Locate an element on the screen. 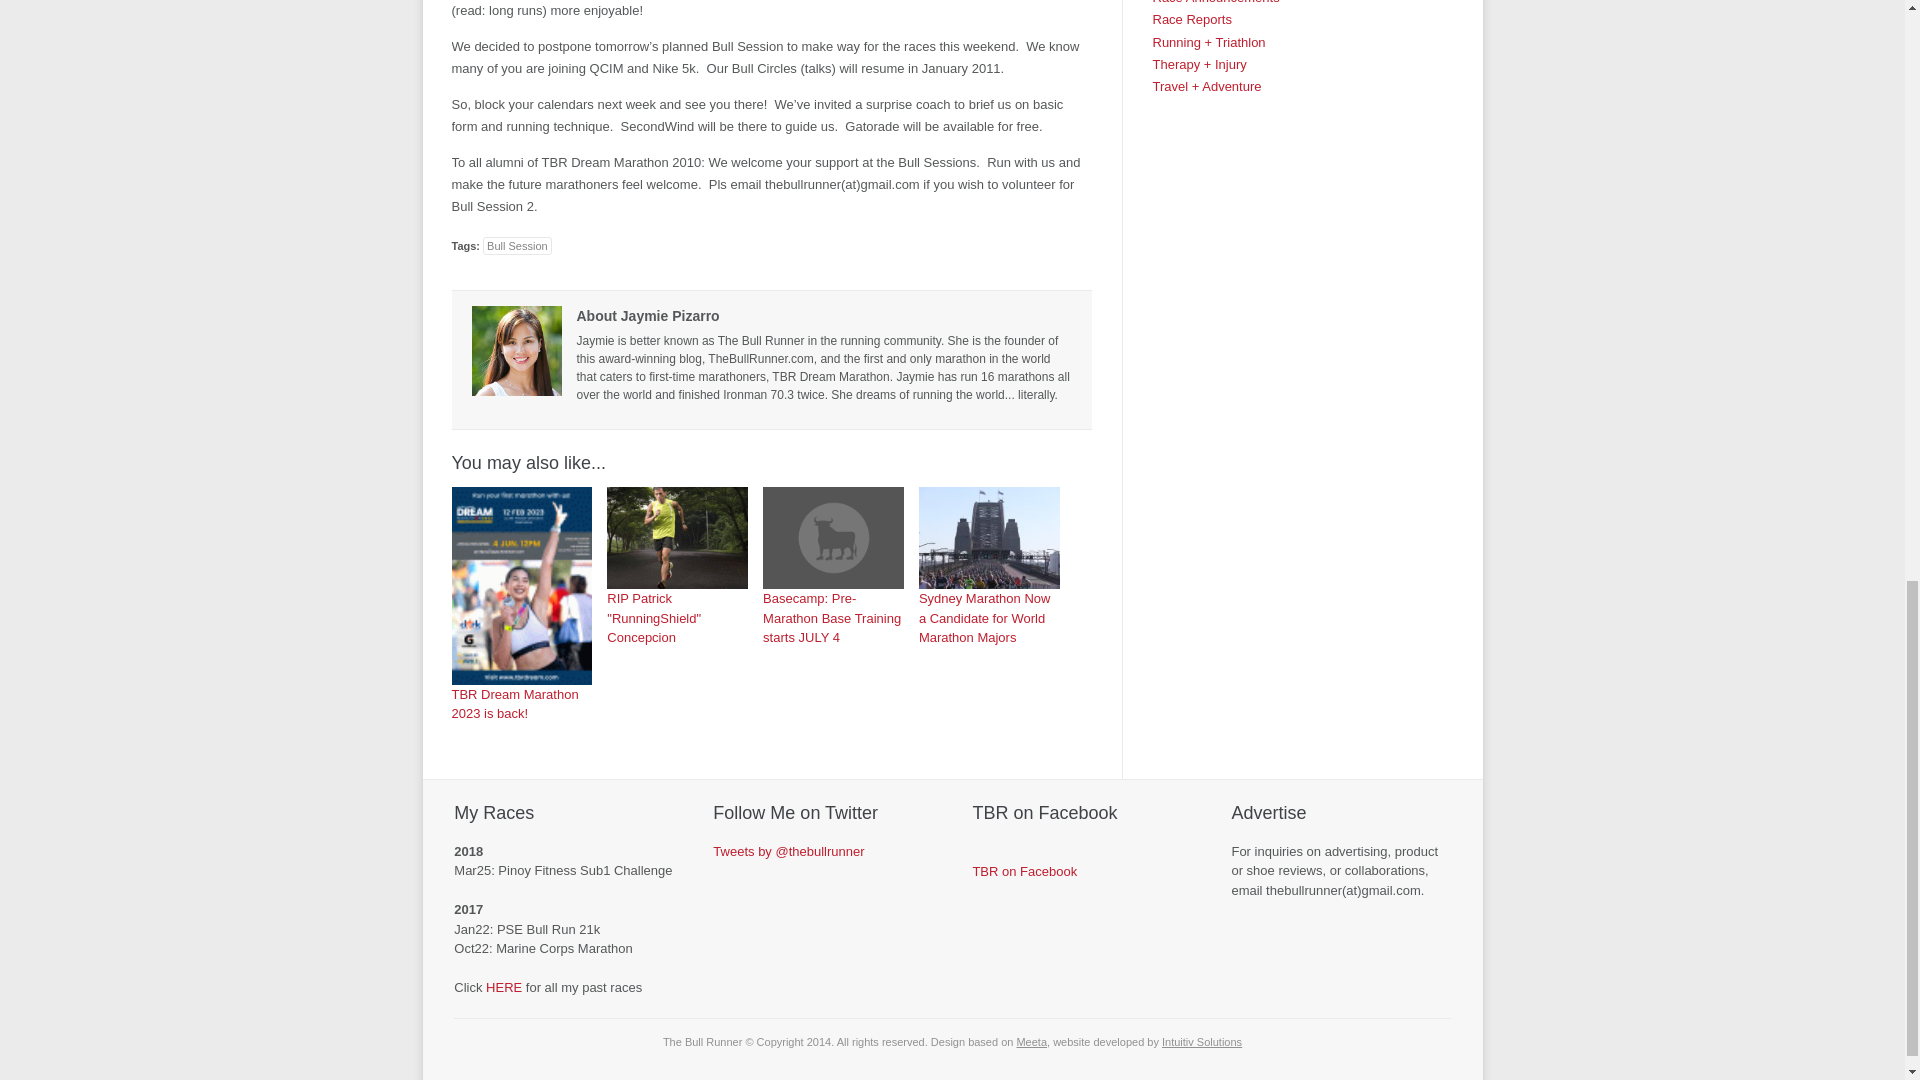  RIP Patrick "RunningShield" Concepcion is located at coordinates (677, 566).